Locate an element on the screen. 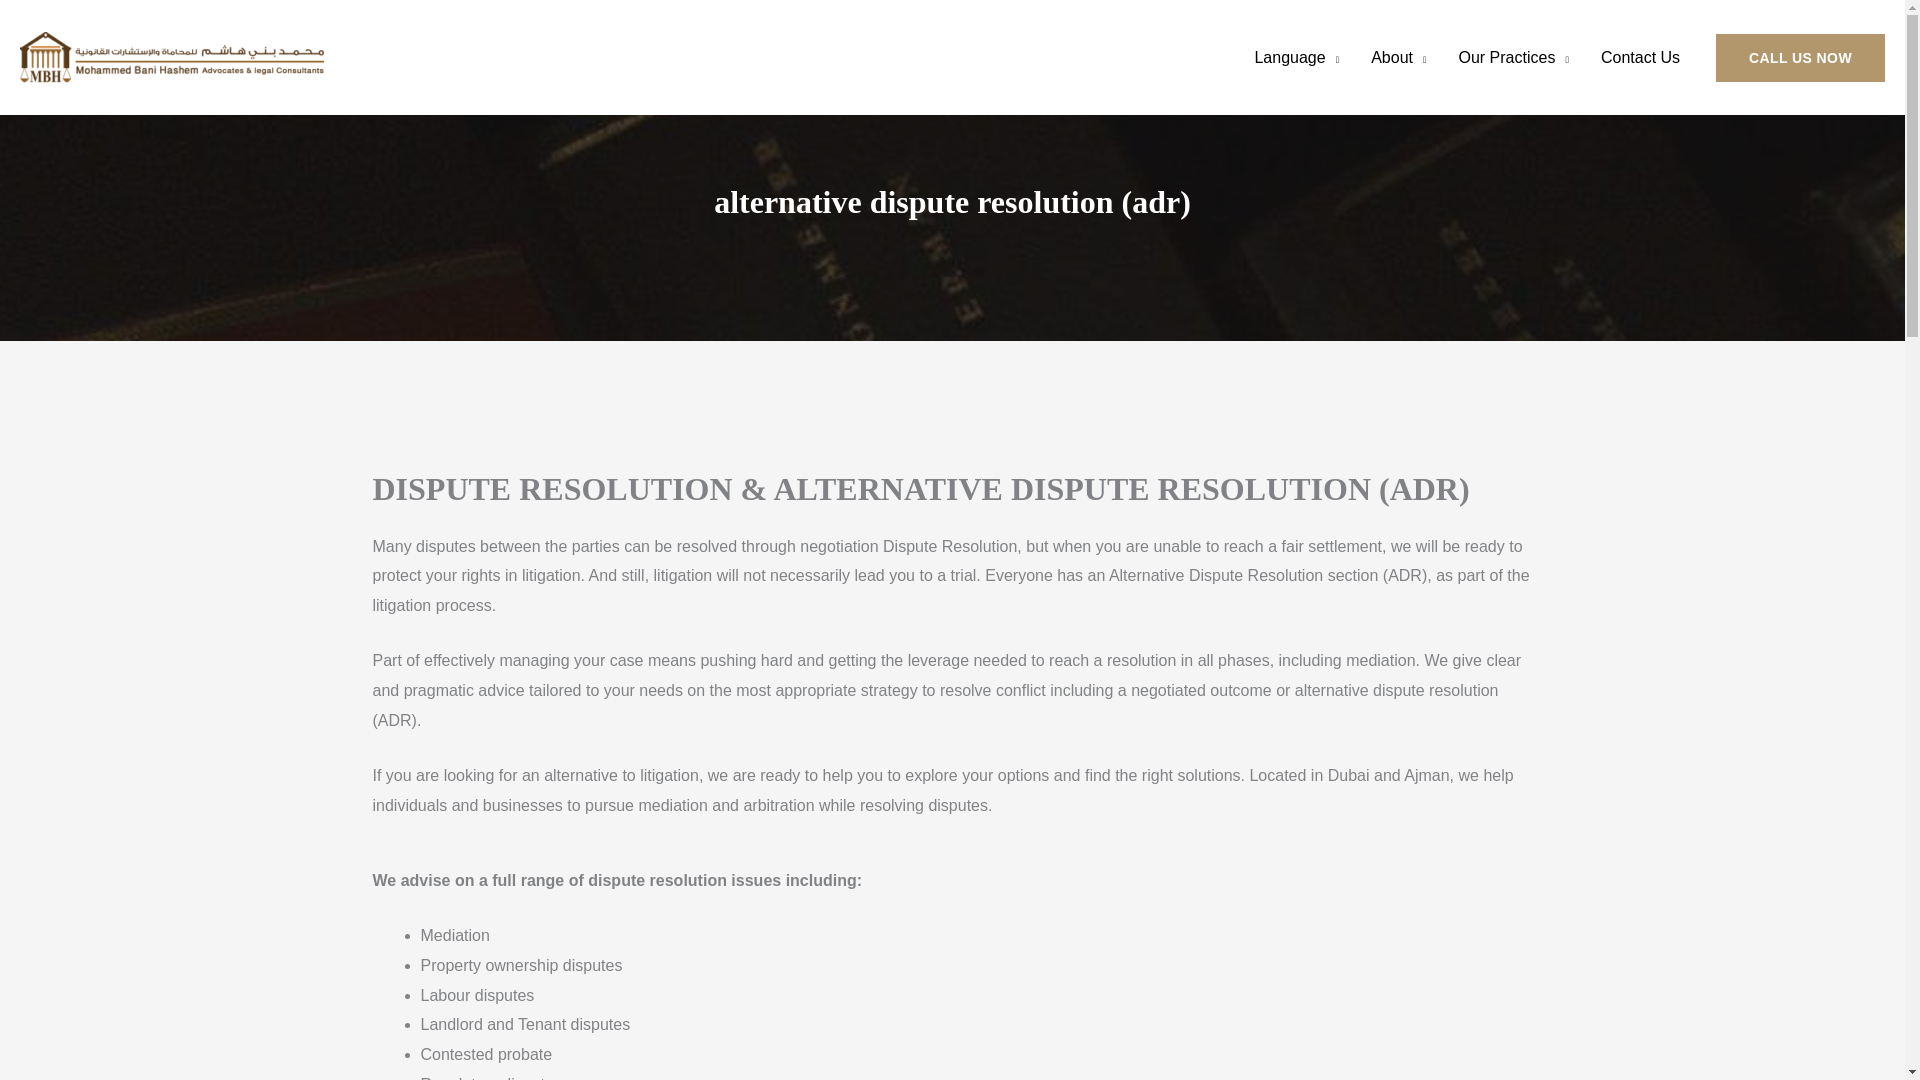  CALL US NOW is located at coordinates (1800, 58).